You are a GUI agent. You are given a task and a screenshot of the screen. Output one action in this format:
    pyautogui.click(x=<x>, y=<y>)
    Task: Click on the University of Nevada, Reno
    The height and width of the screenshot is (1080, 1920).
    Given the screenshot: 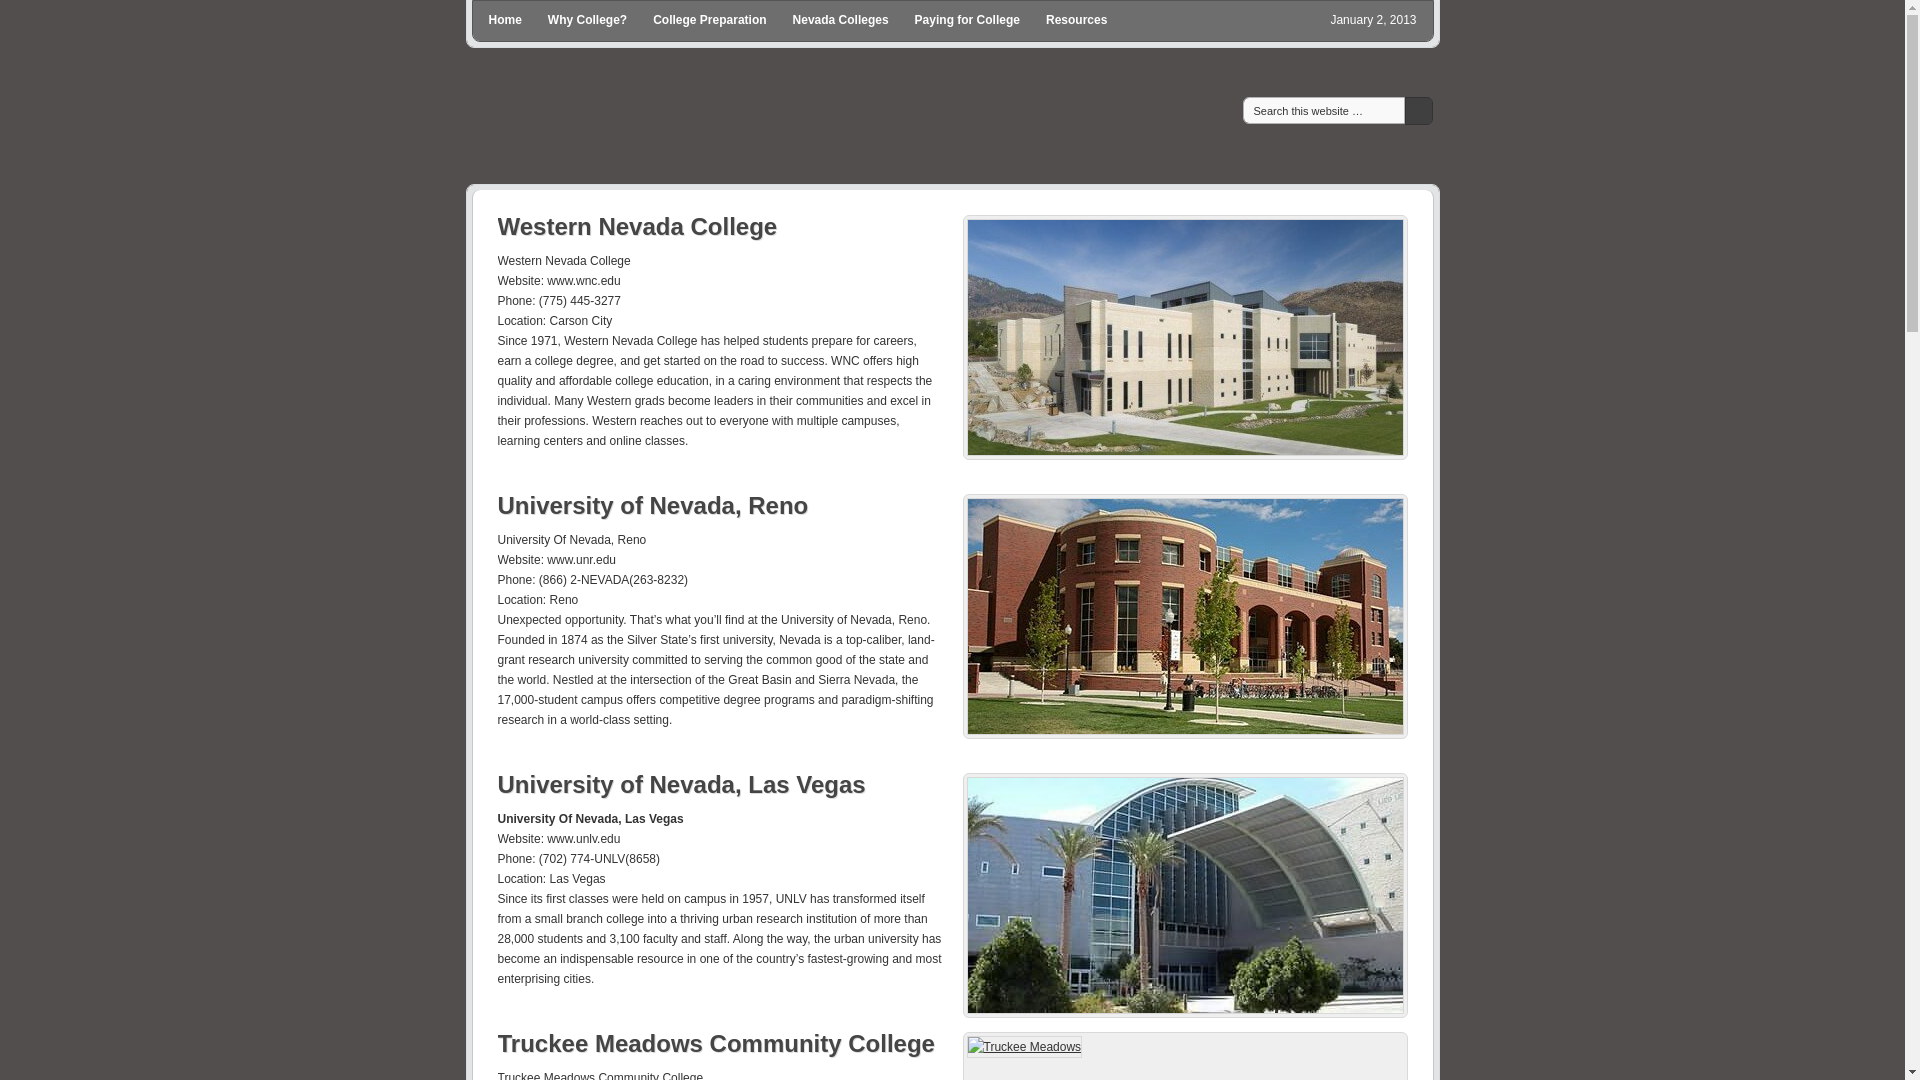 What is the action you would take?
    pyautogui.click(x=652, y=506)
    